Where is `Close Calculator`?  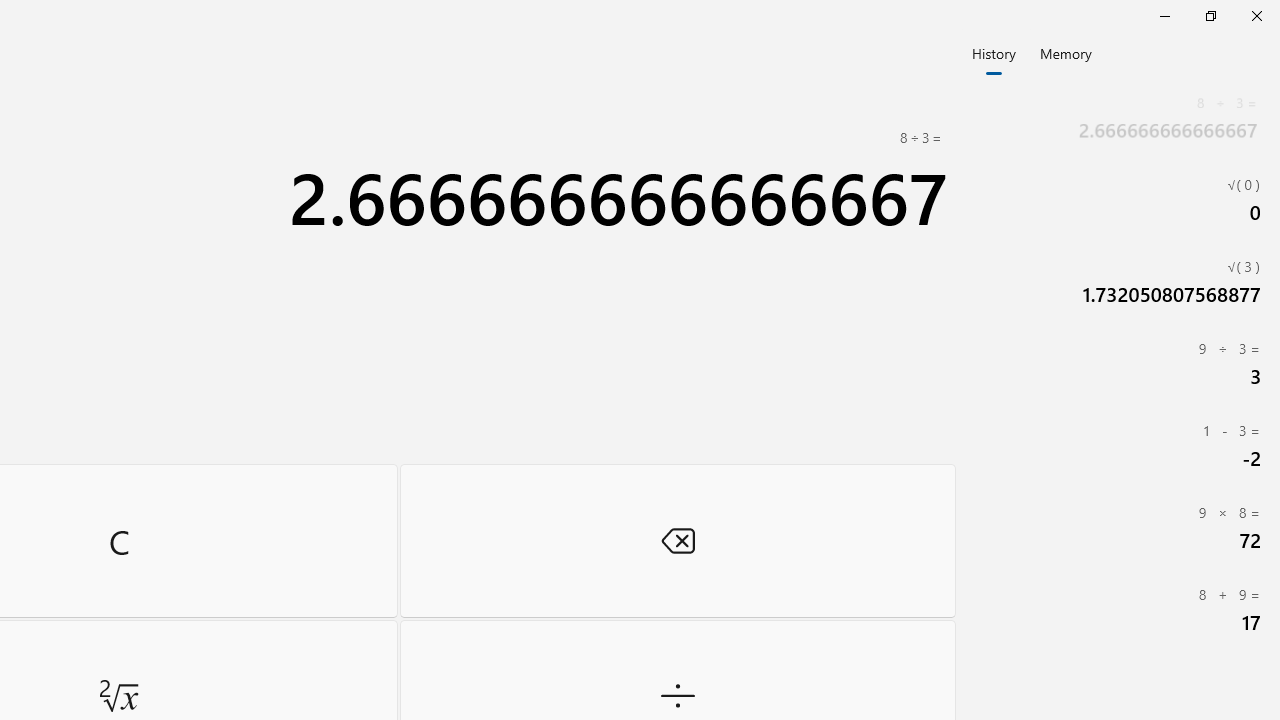 Close Calculator is located at coordinates (1256, 16).